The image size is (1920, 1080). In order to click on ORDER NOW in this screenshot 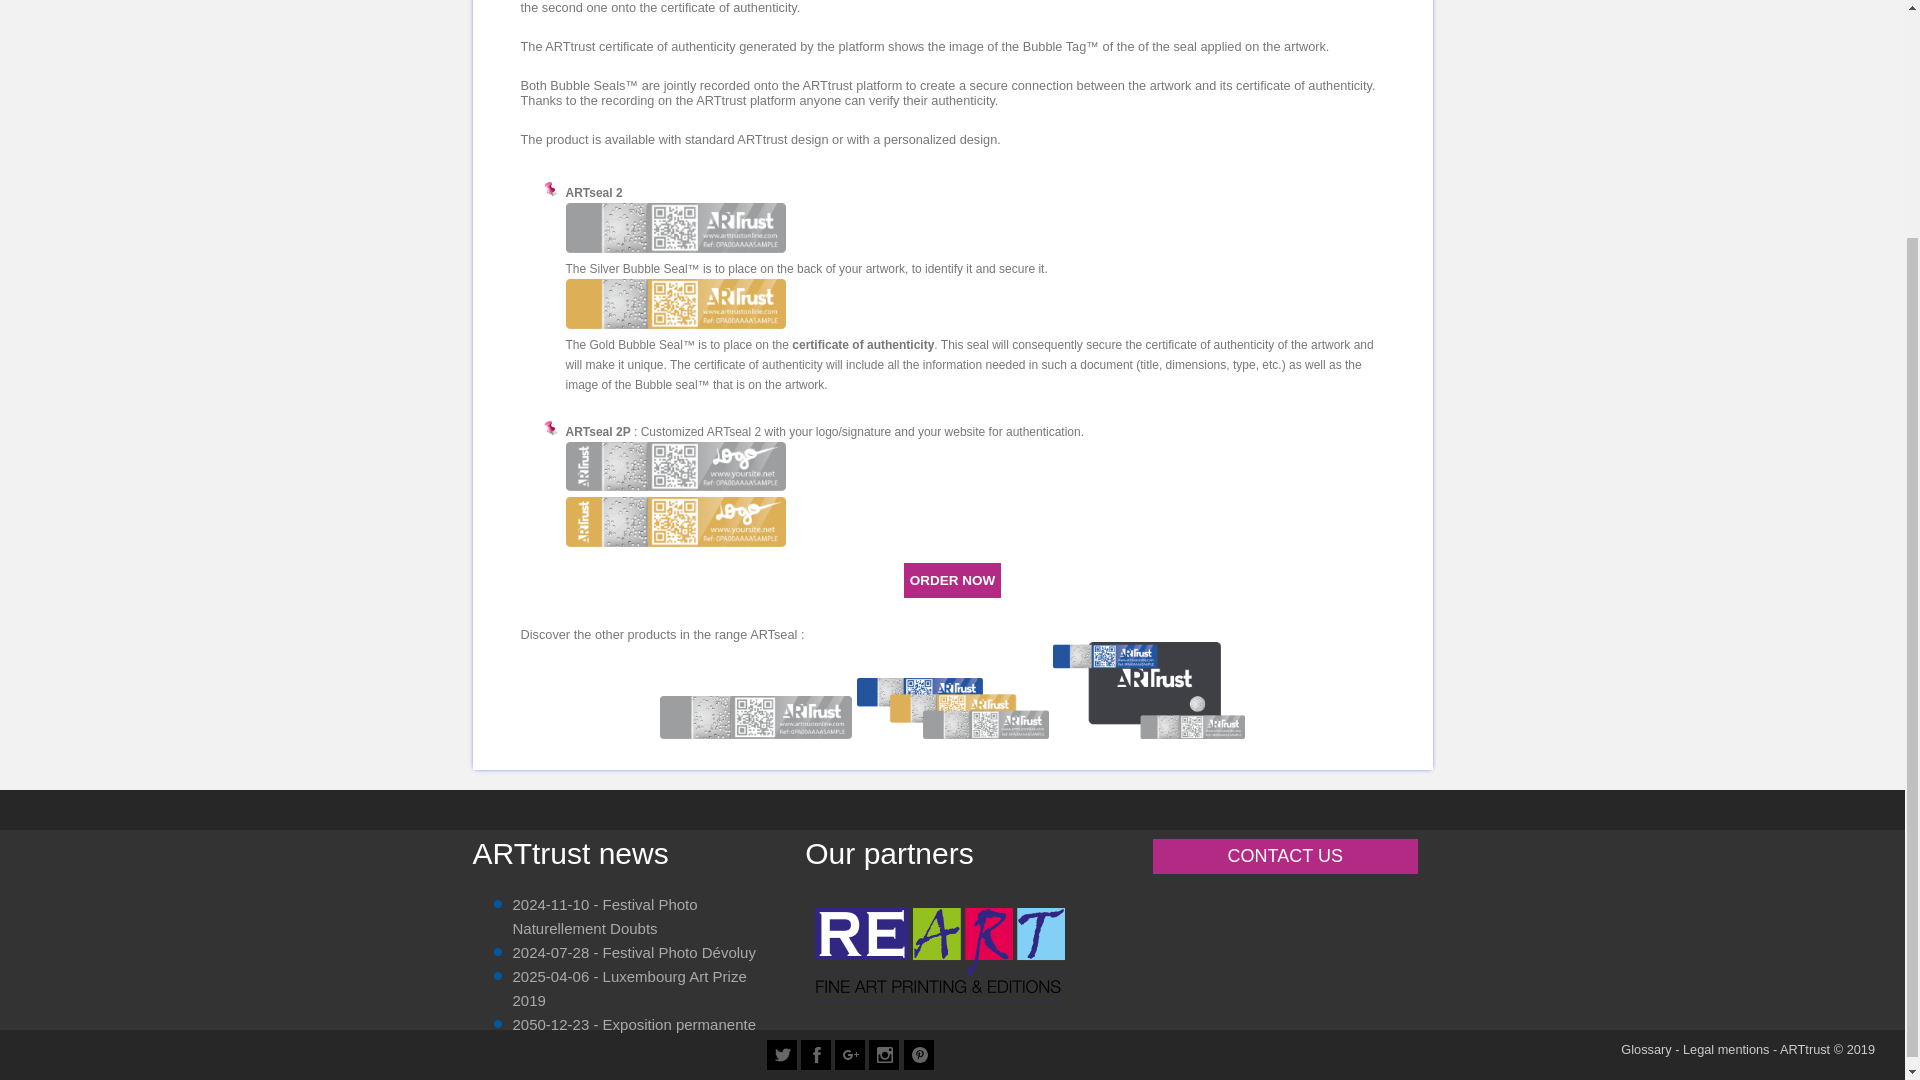, I will do `click(953, 580)`.